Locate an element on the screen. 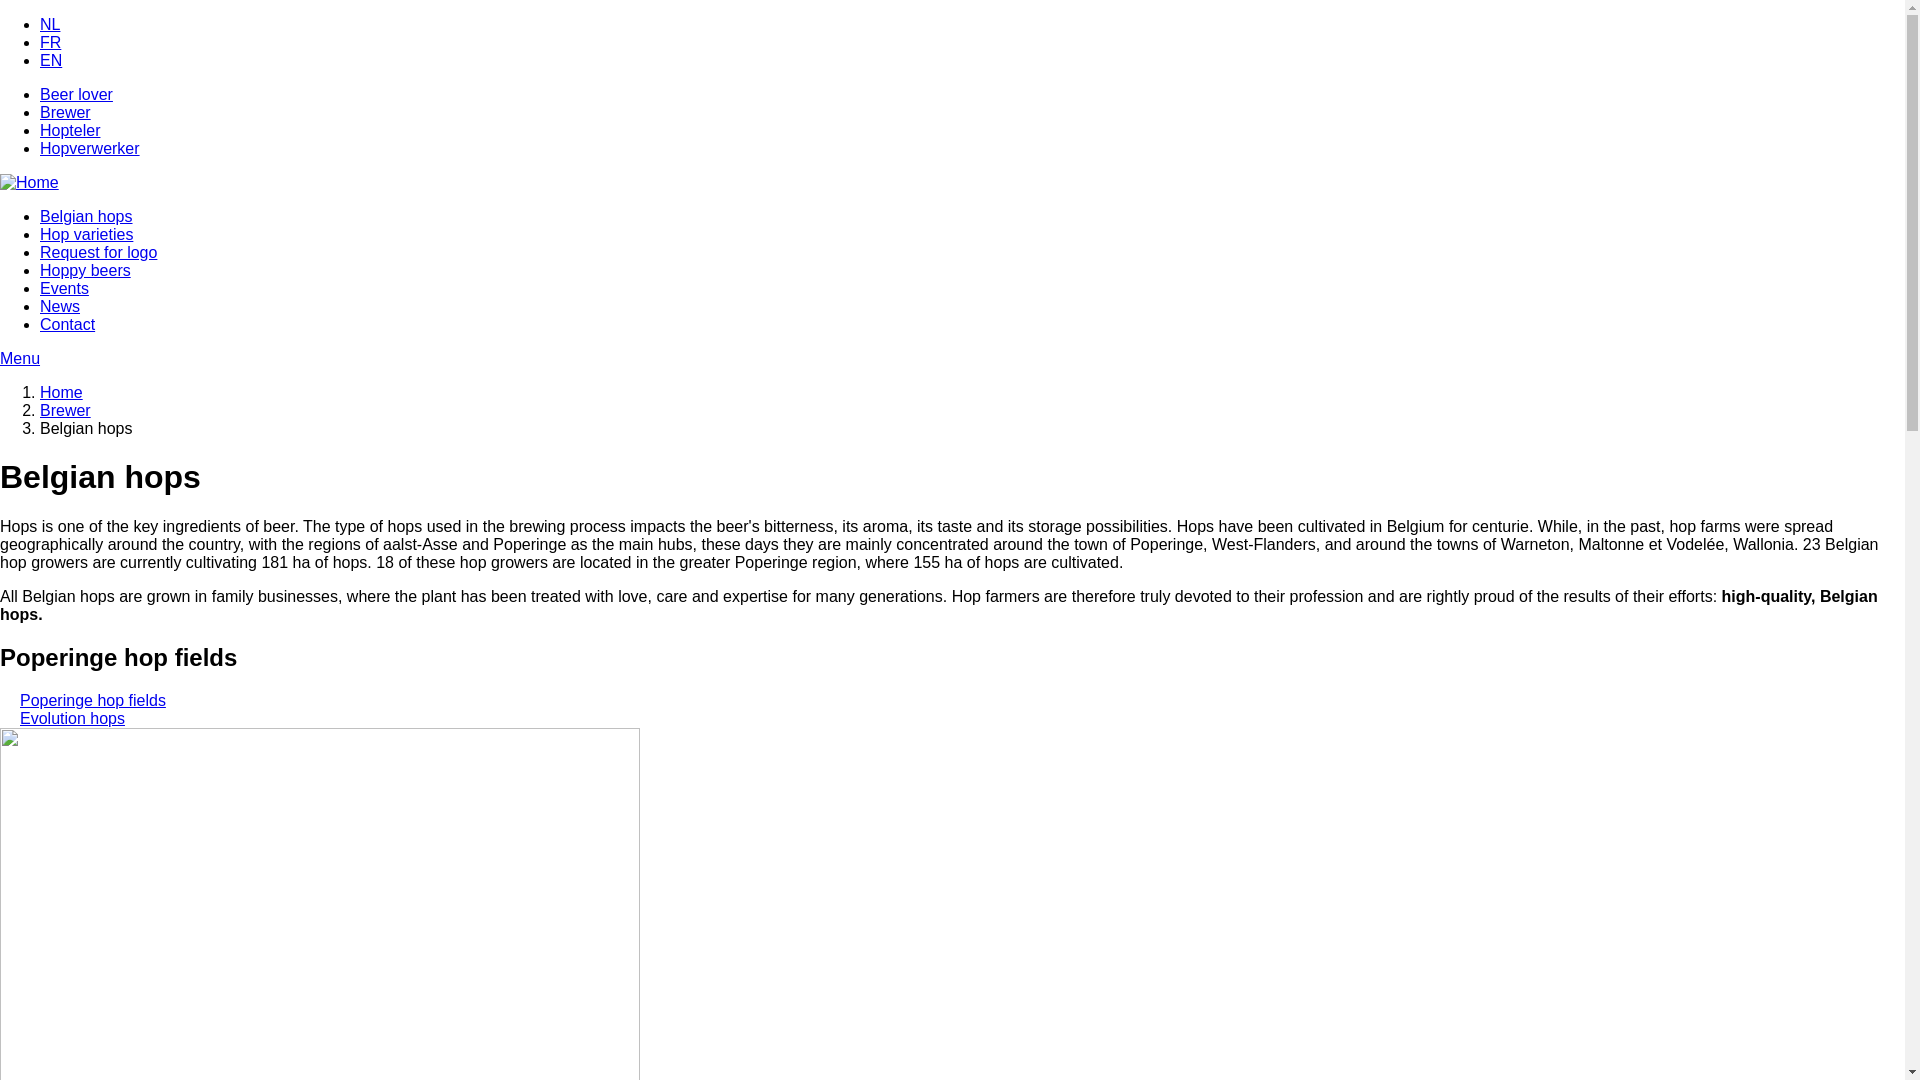 Image resolution: width=1920 pixels, height=1080 pixels. Brewer is located at coordinates (66, 112).